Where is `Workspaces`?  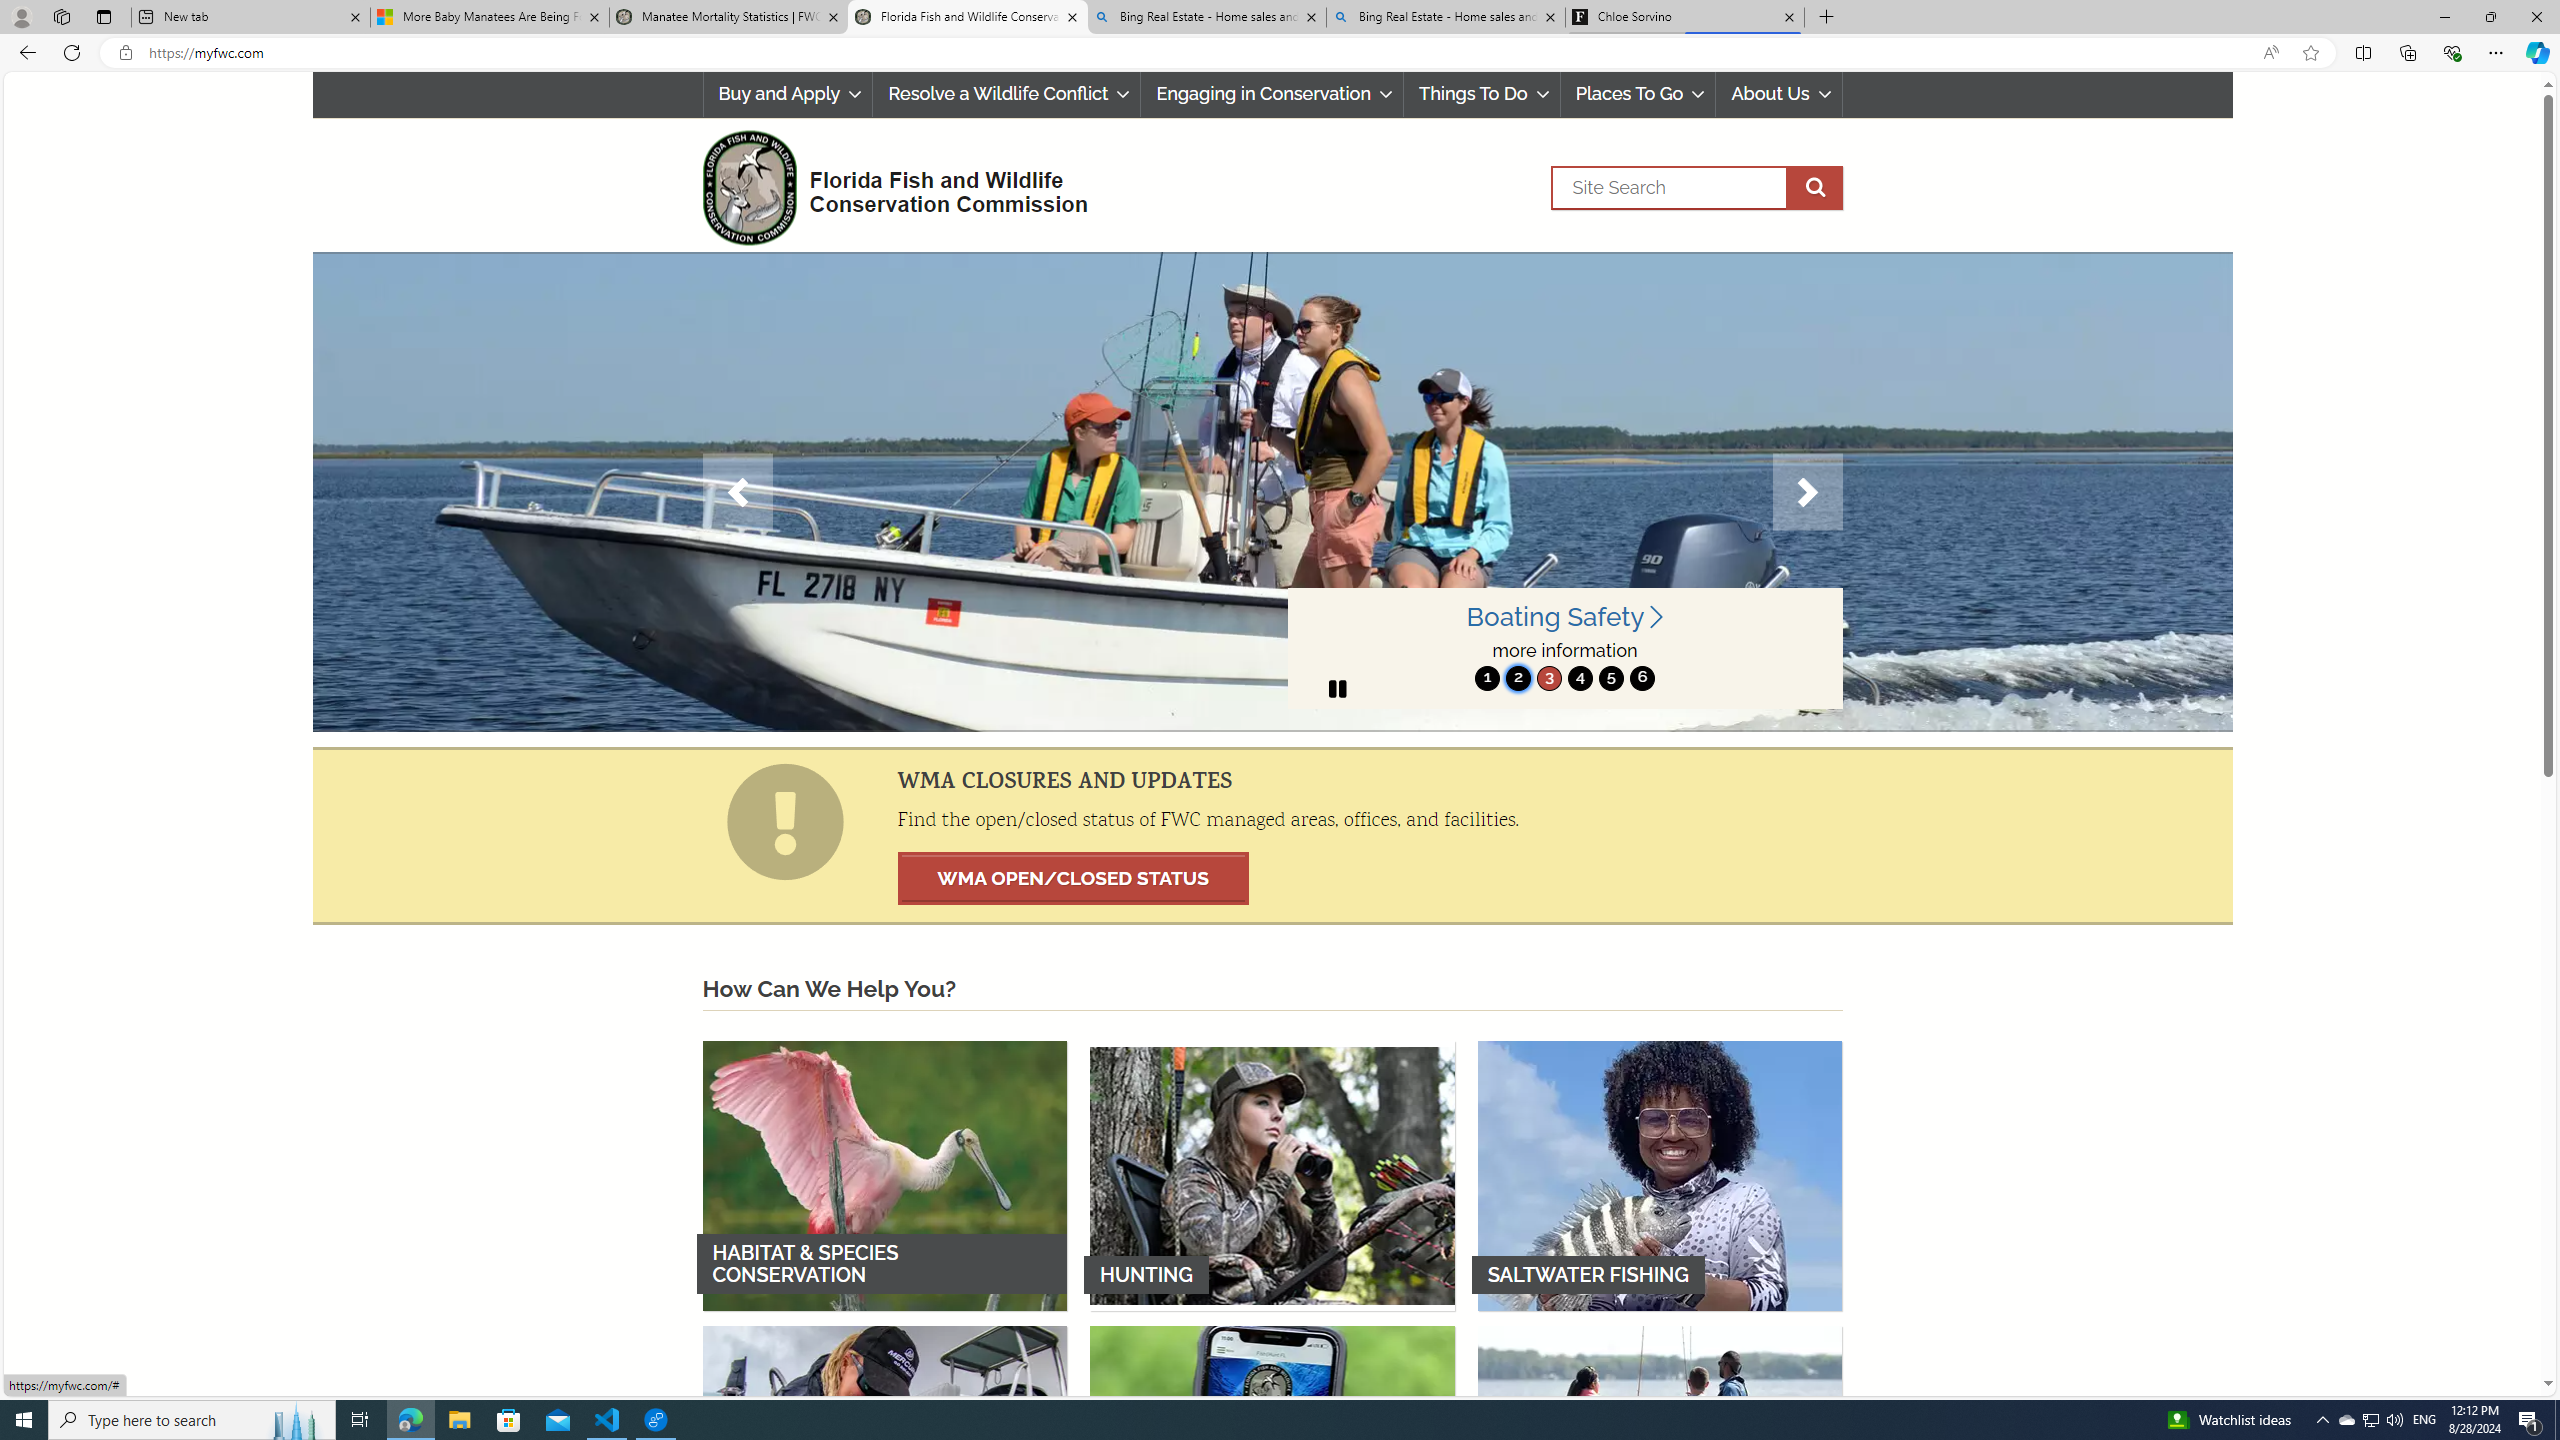
Workspaces is located at coordinates (61, 16).